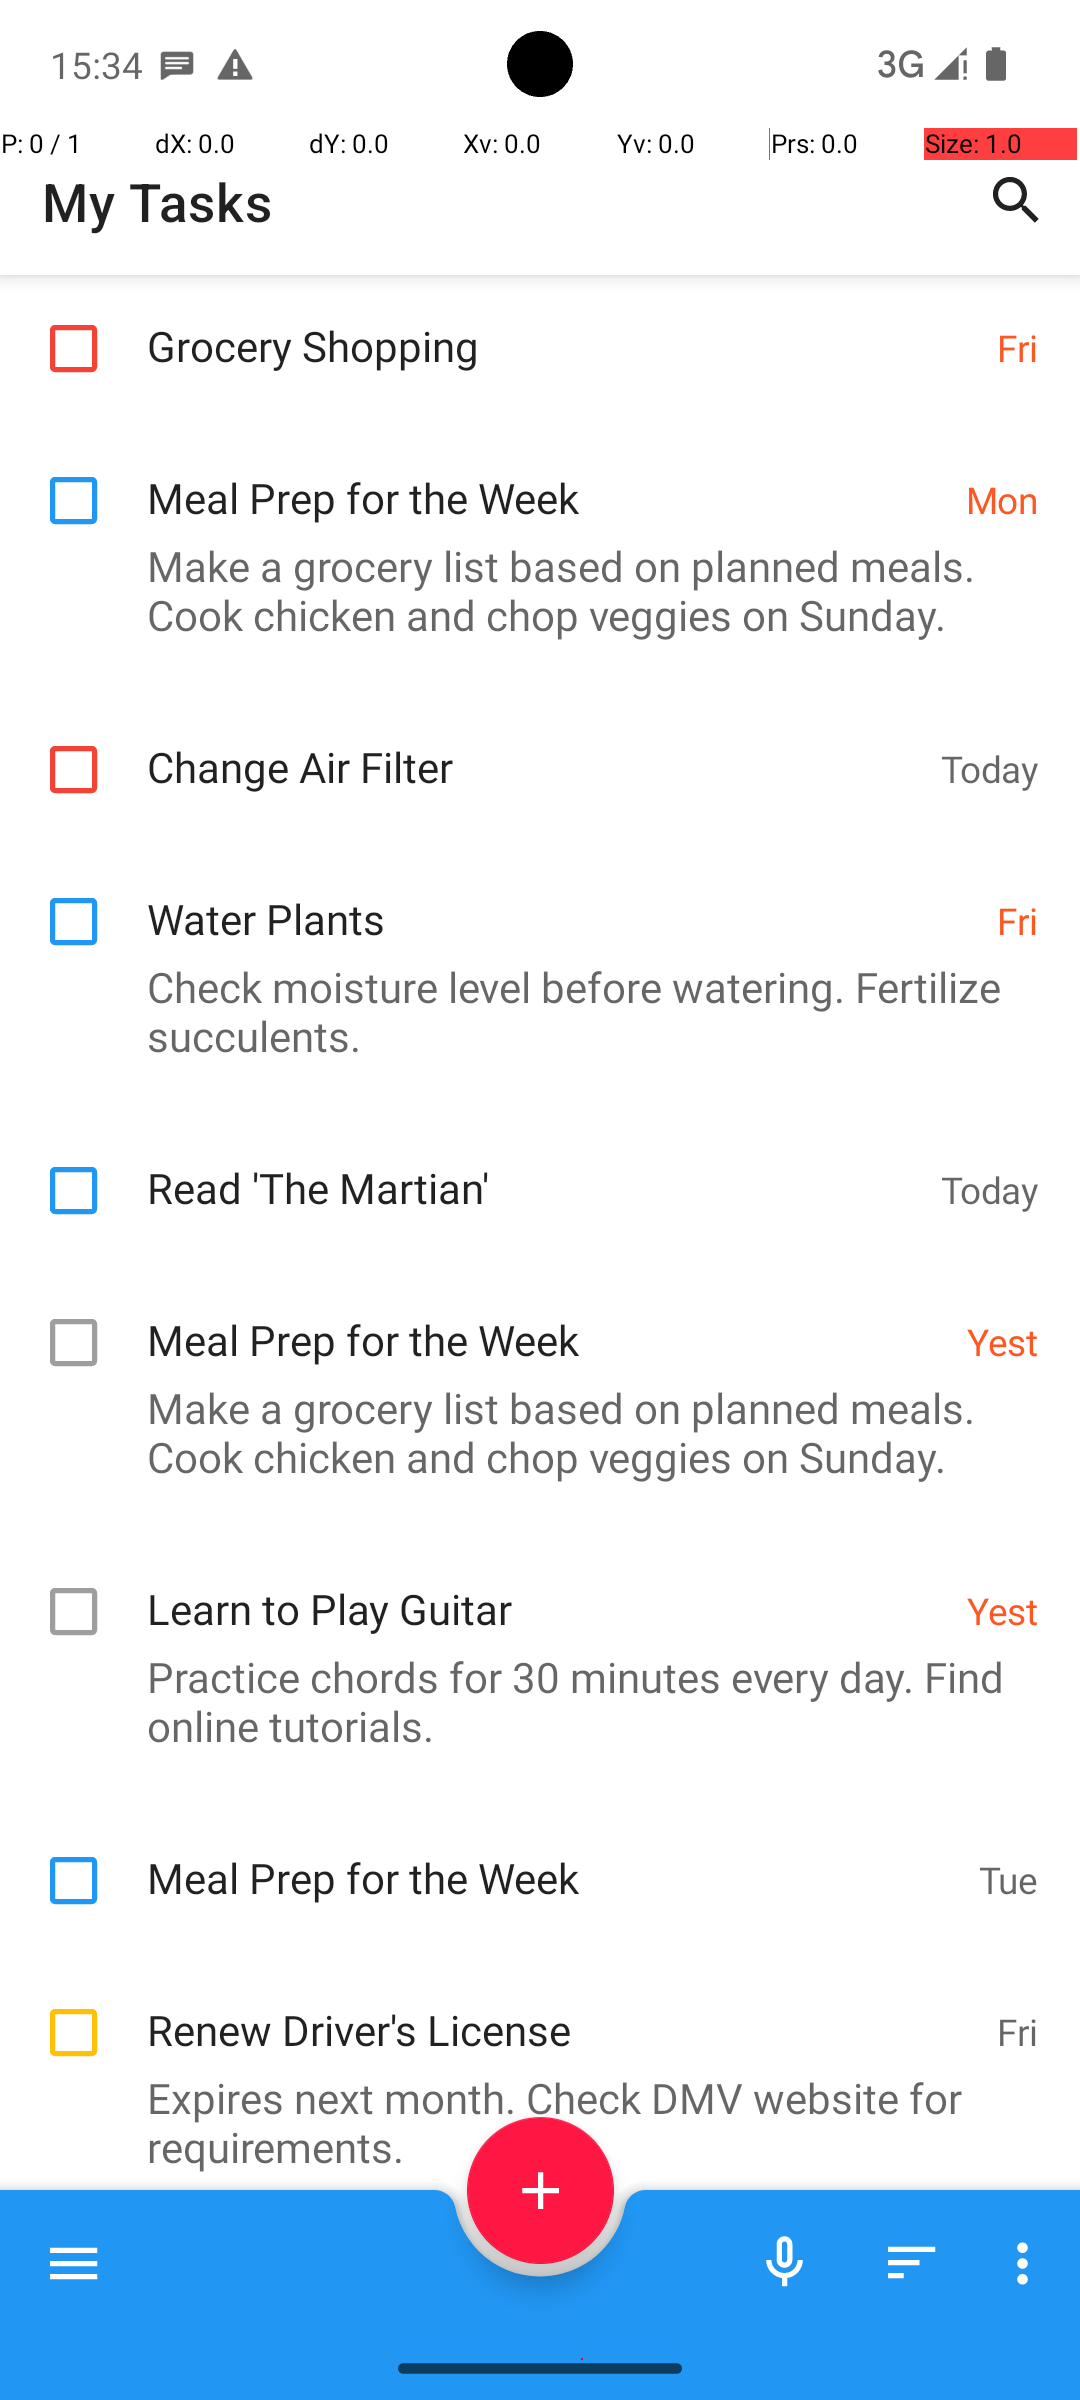 The height and width of the screenshot is (2400, 1080). What do you see at coordinates (912, 2263) in the screenshot?
I see `Sort` at bounding box center [912, 2263].